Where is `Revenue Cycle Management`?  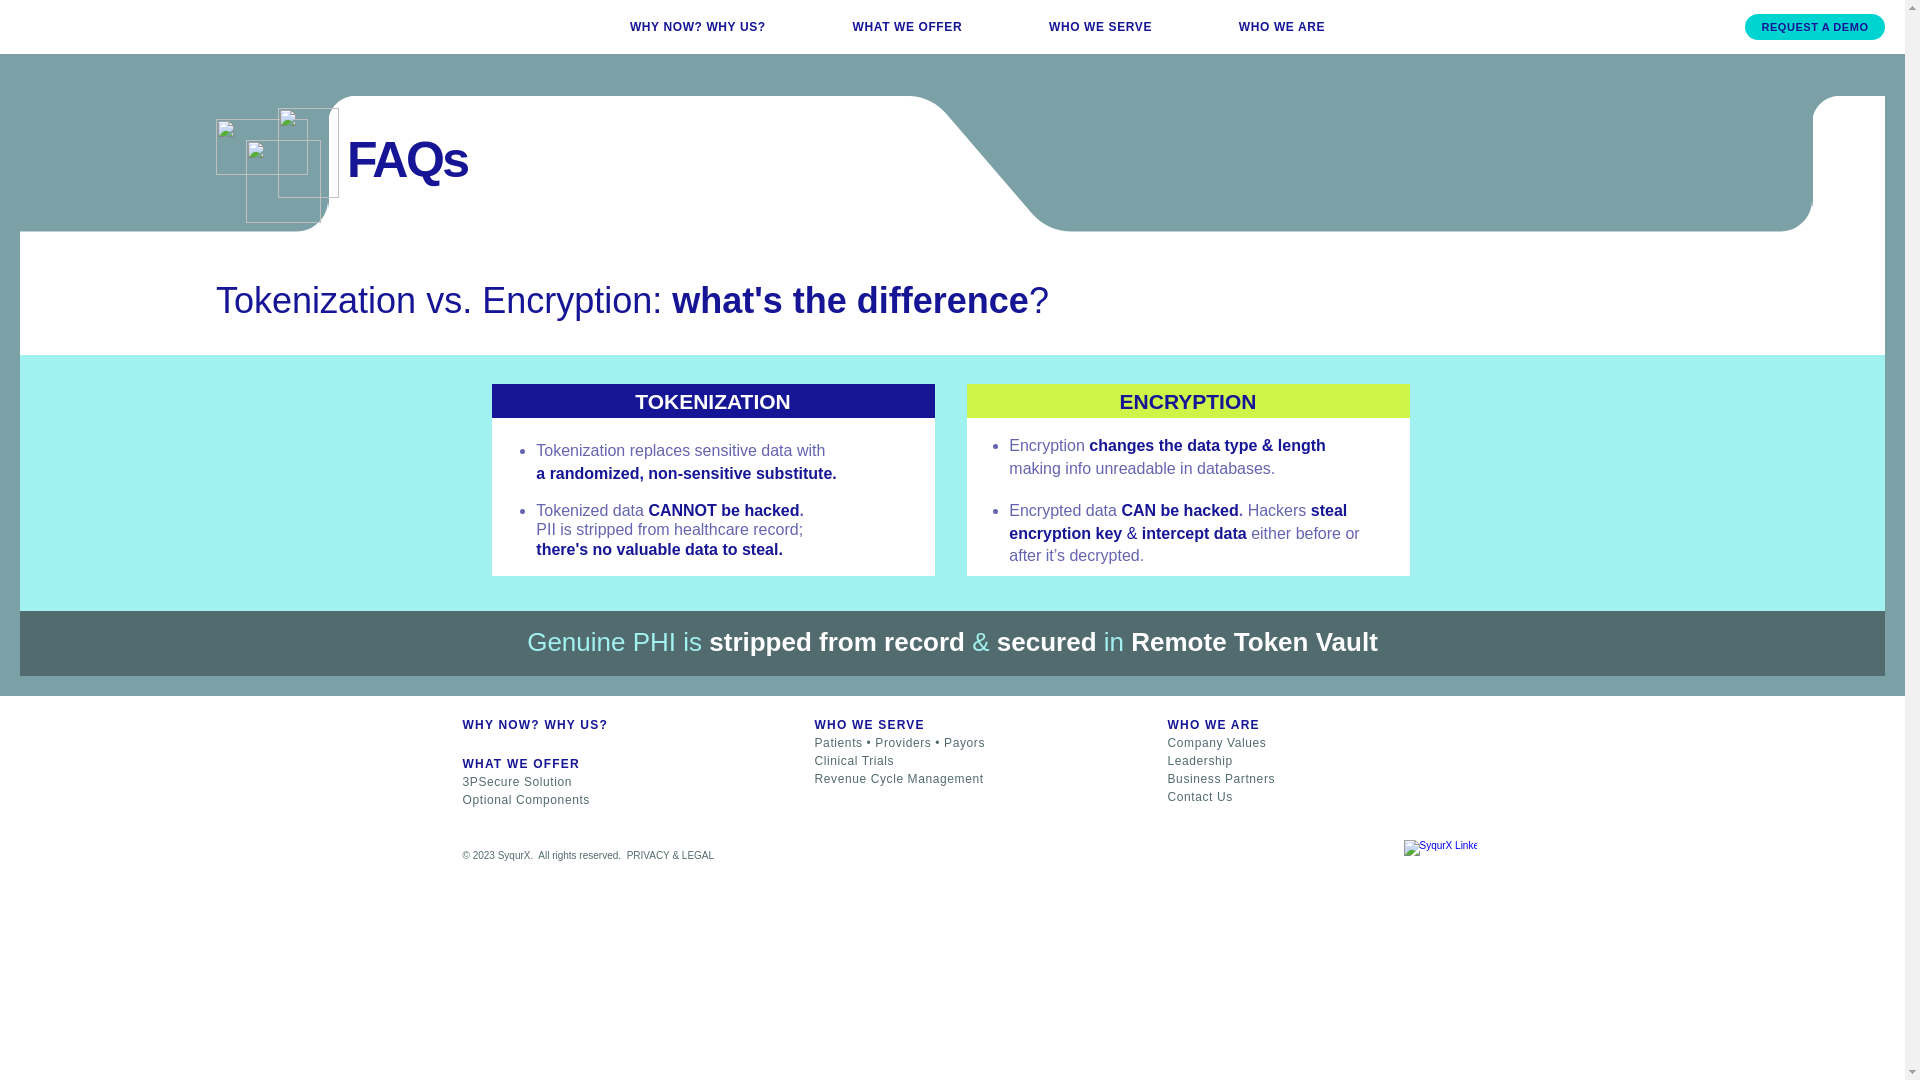 Revenue Cycle Management is located at coordinates (898, 779).